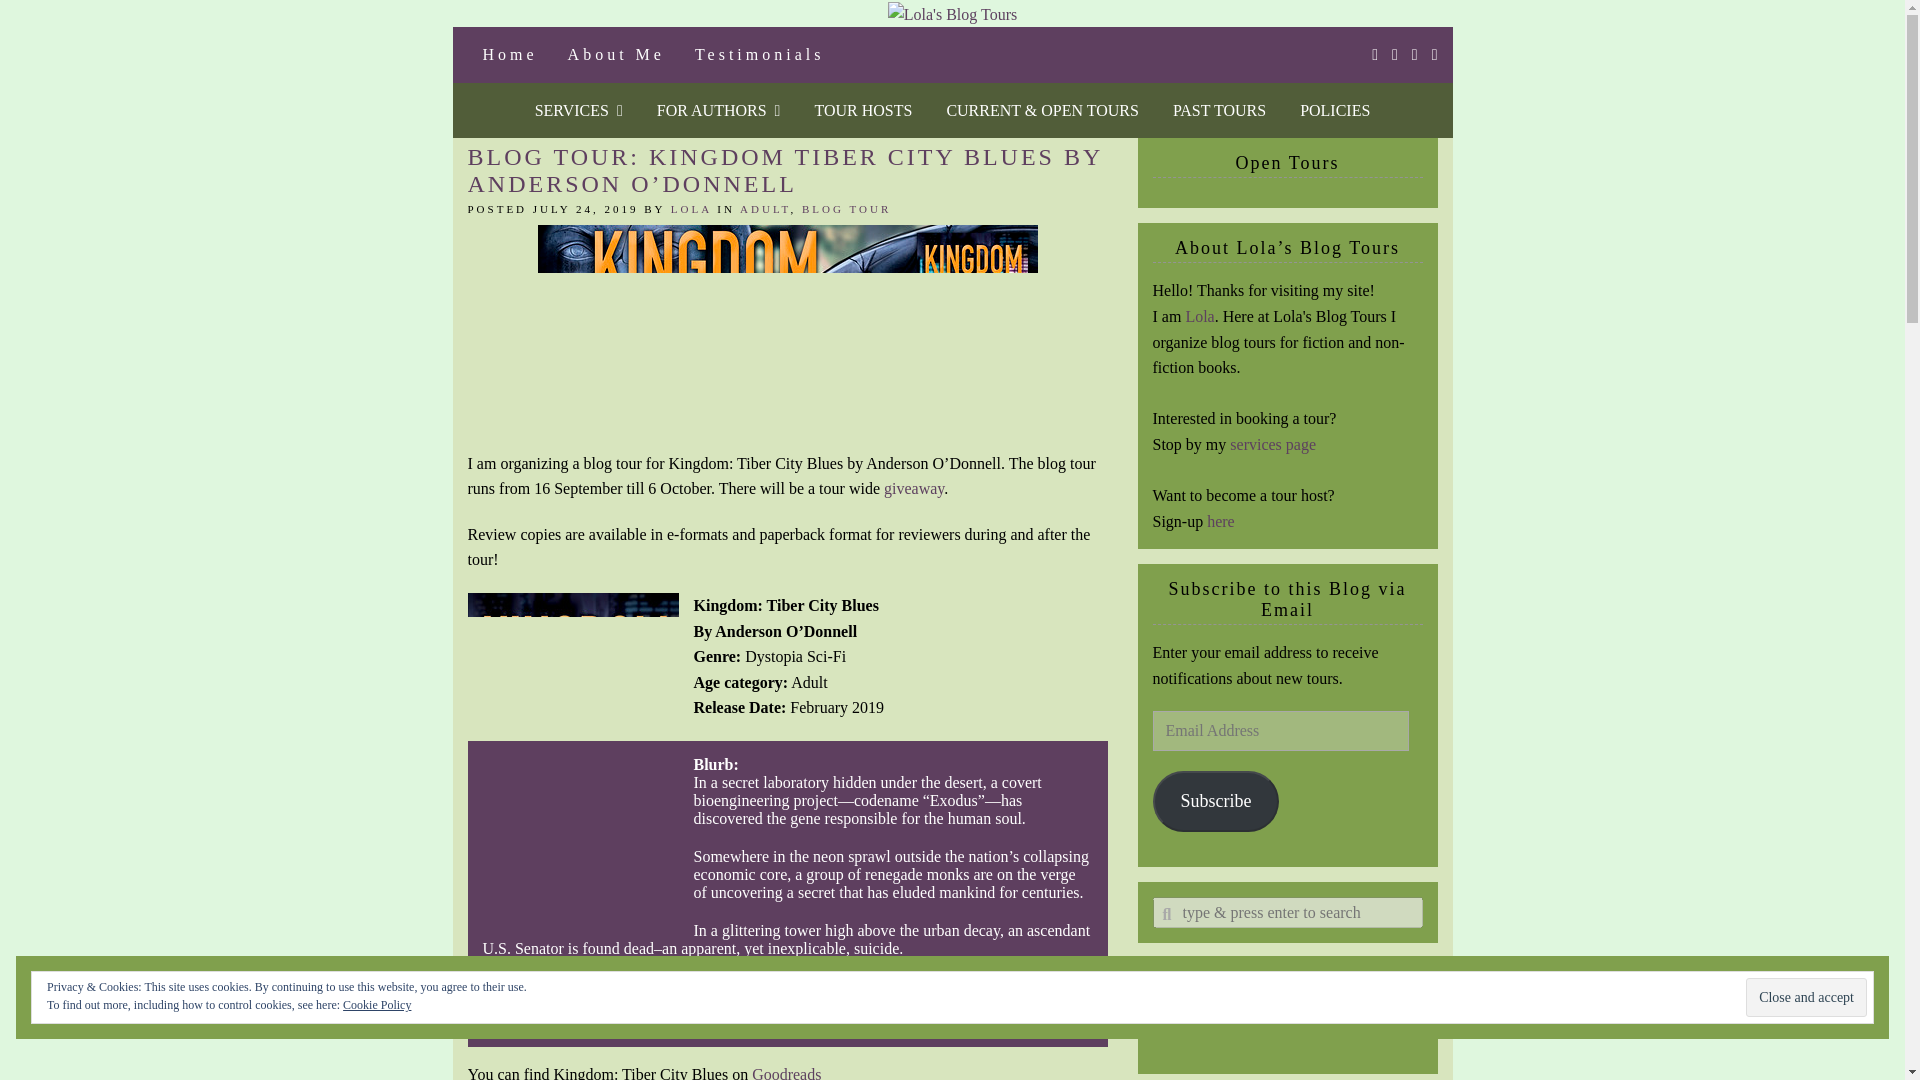  Describe the element at coordinates (718, 111) in the screenshot. I see `FOR AUTHORS  ` at that location.